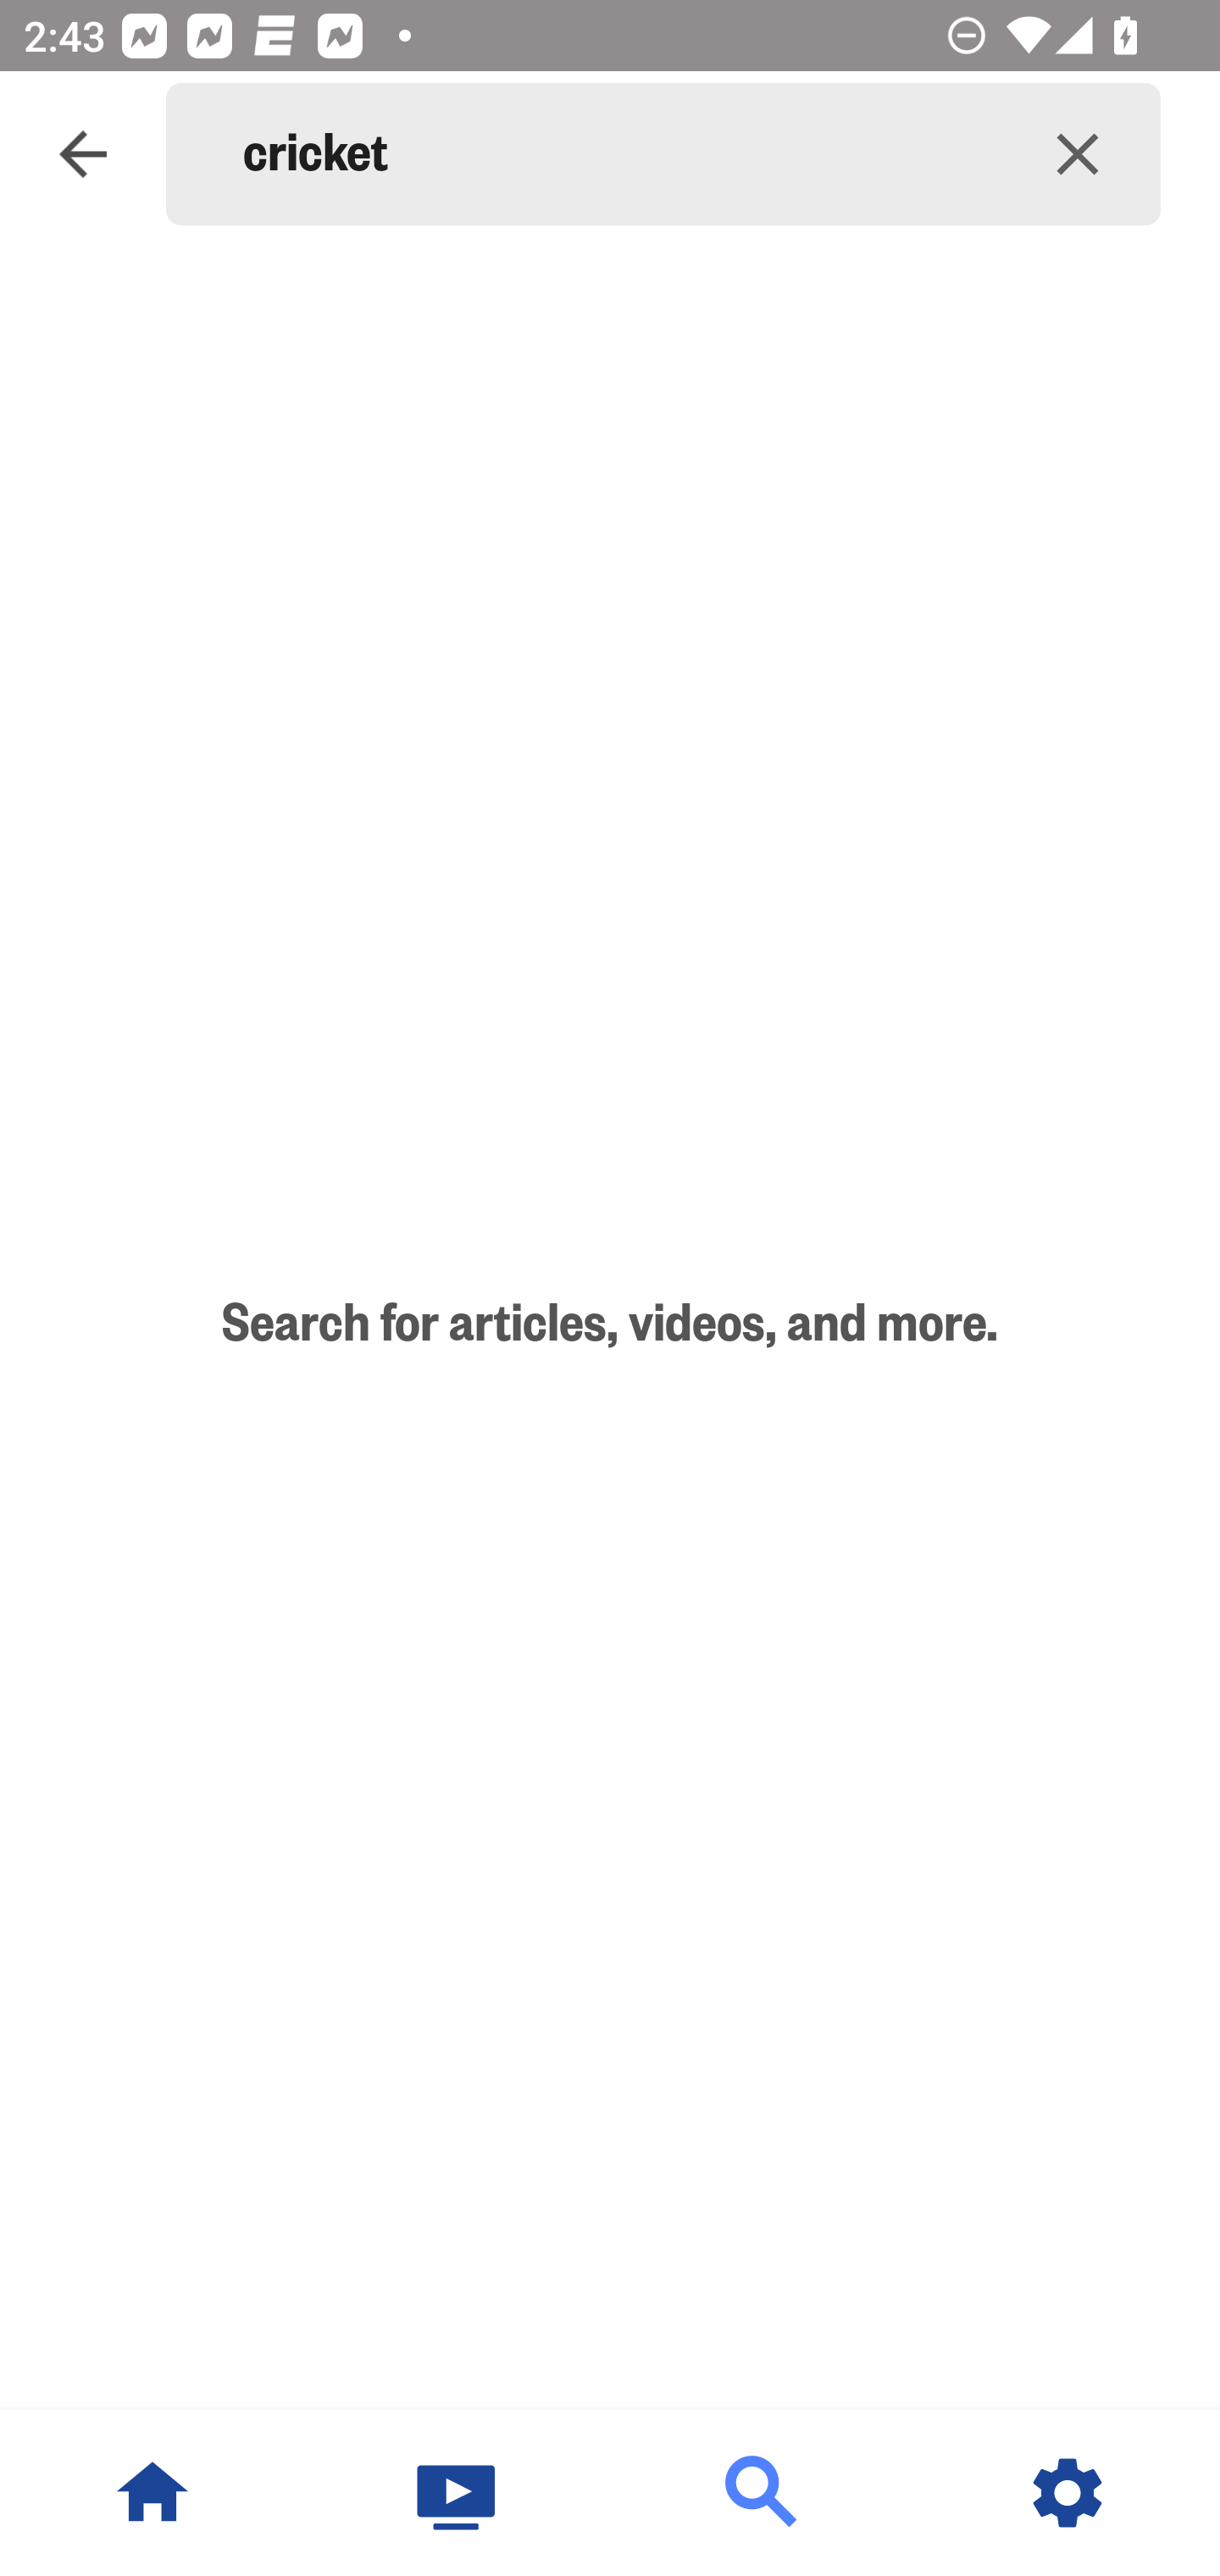 The image size is (1220, 2576). I want to click on Watch, so click(457, 2493).